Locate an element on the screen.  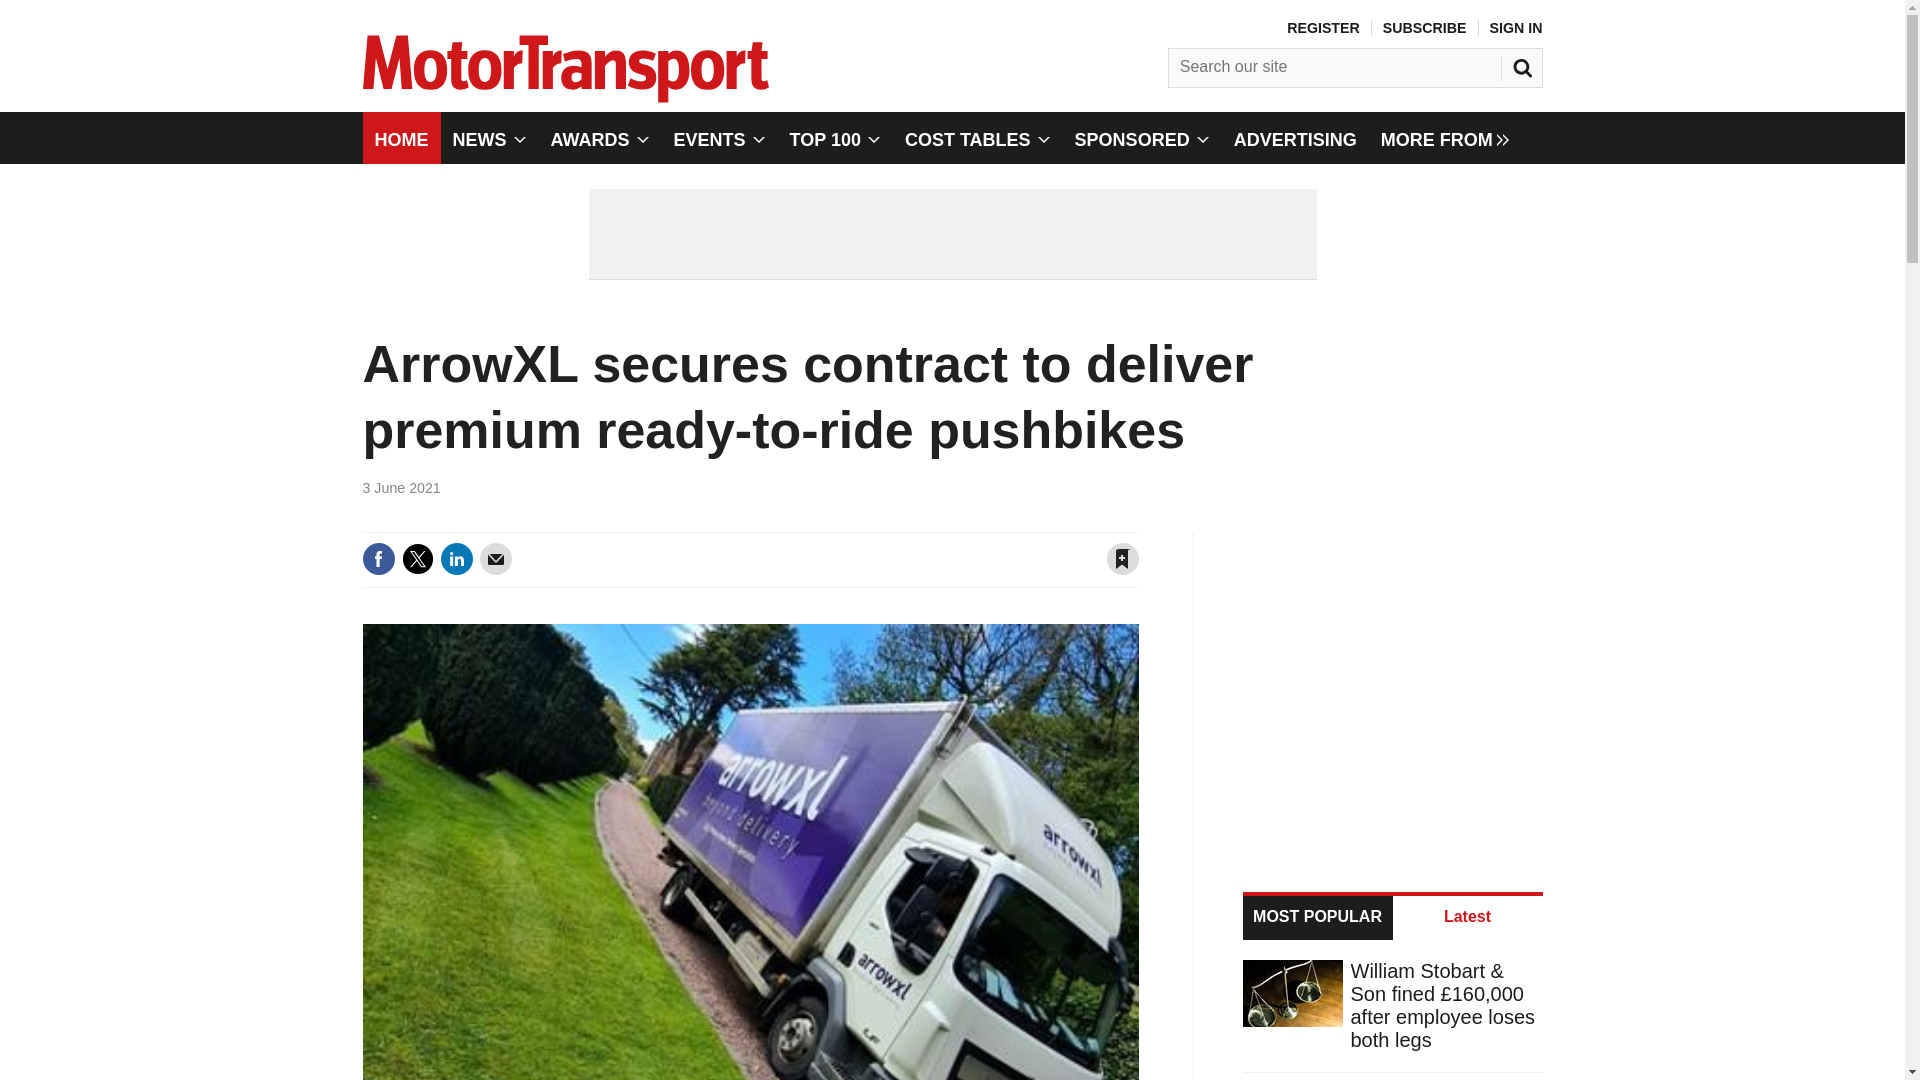
SUBSCRIBE is located at coordinates (1424, 28).